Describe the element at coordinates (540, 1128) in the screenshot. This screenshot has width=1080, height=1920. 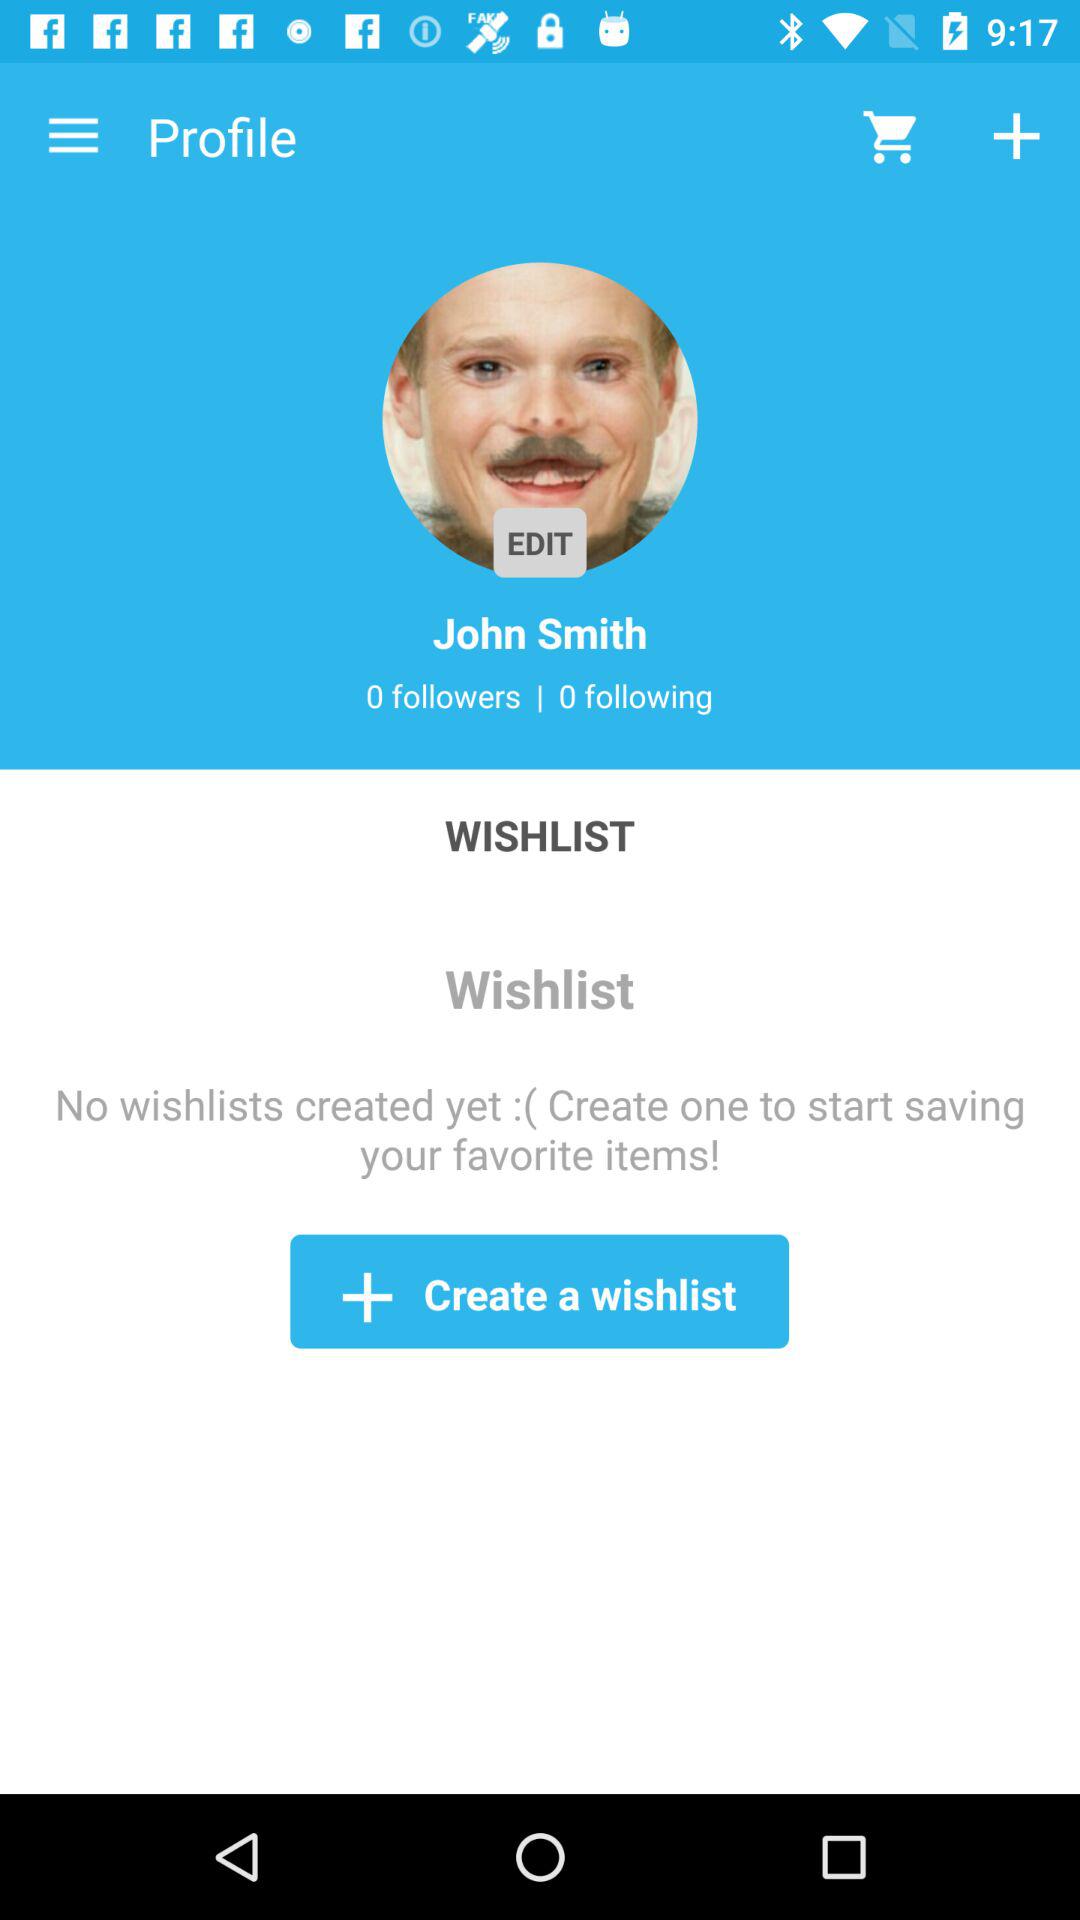
I see `choose no wishlists created` at that location.